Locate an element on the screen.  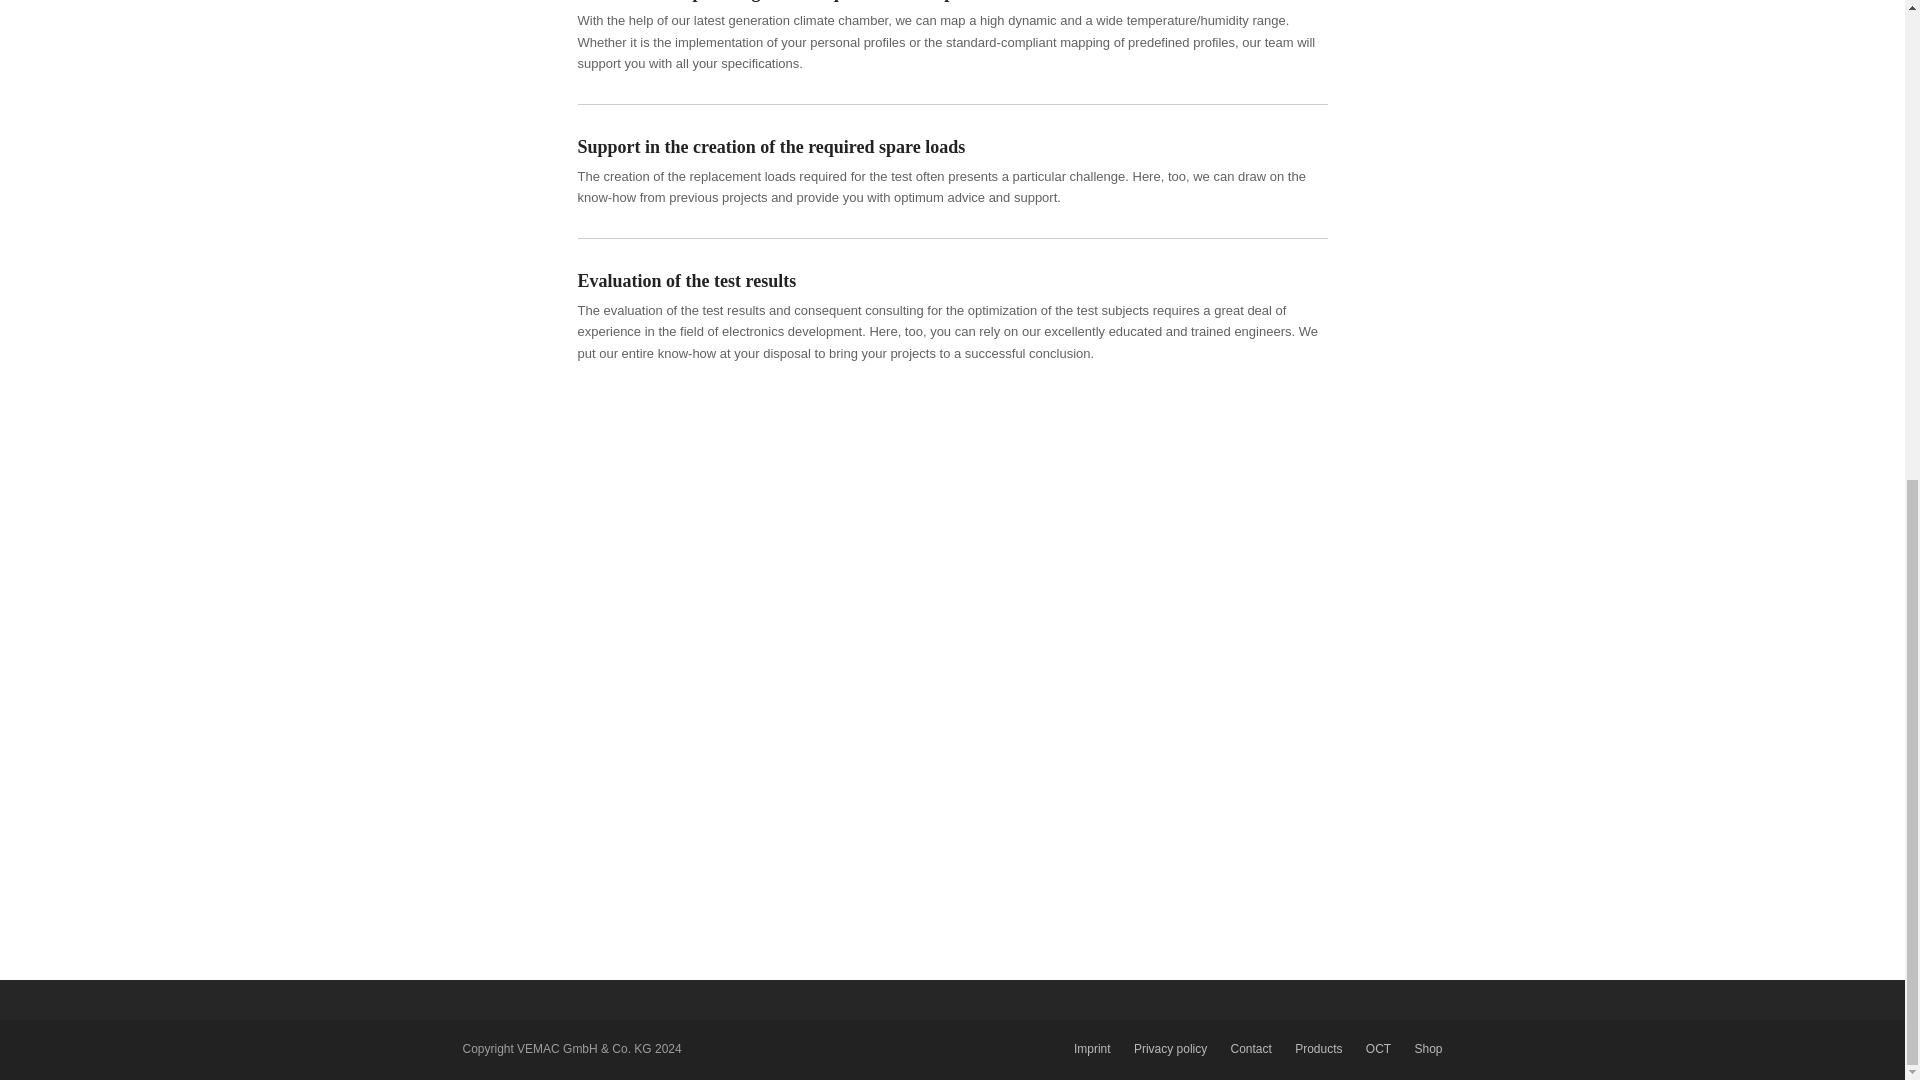
Shop is located at coordinates (1427, 1049).